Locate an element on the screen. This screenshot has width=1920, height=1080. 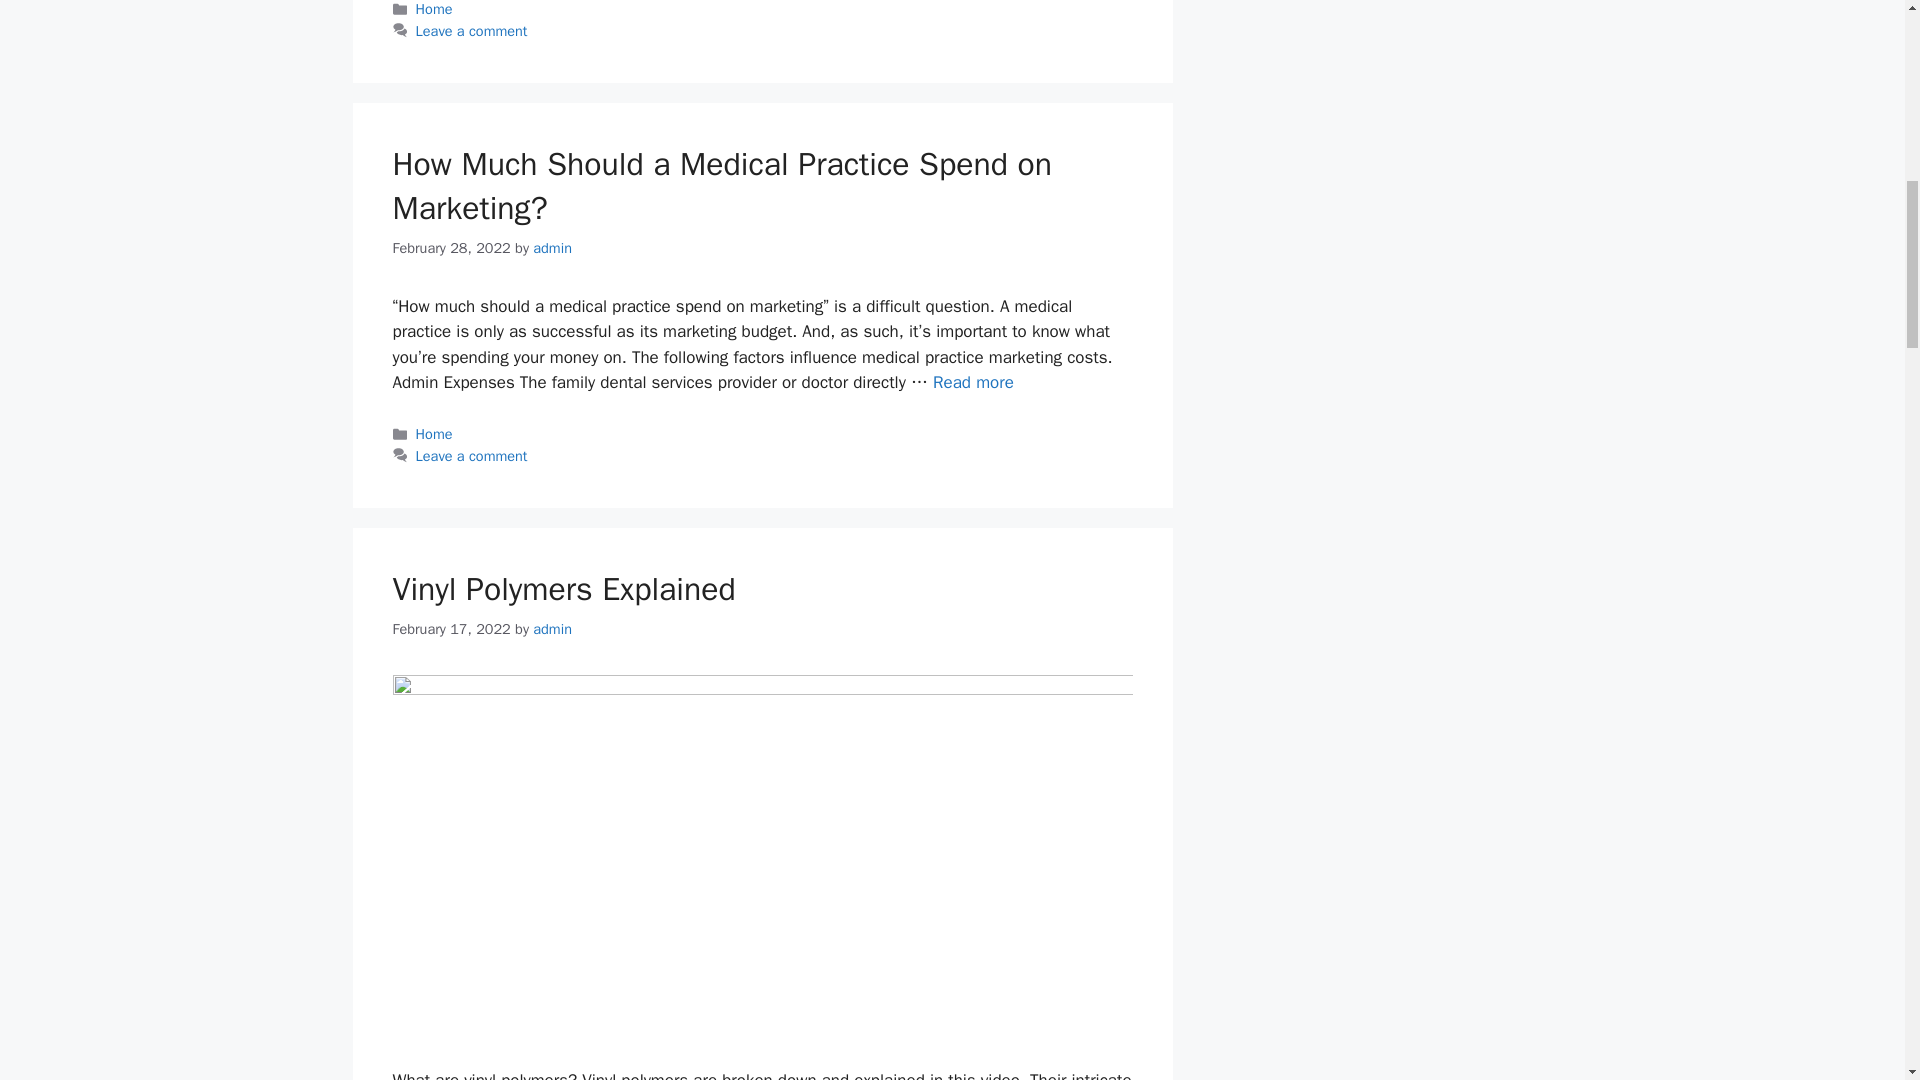
Home is located at coordinates (434, 9).